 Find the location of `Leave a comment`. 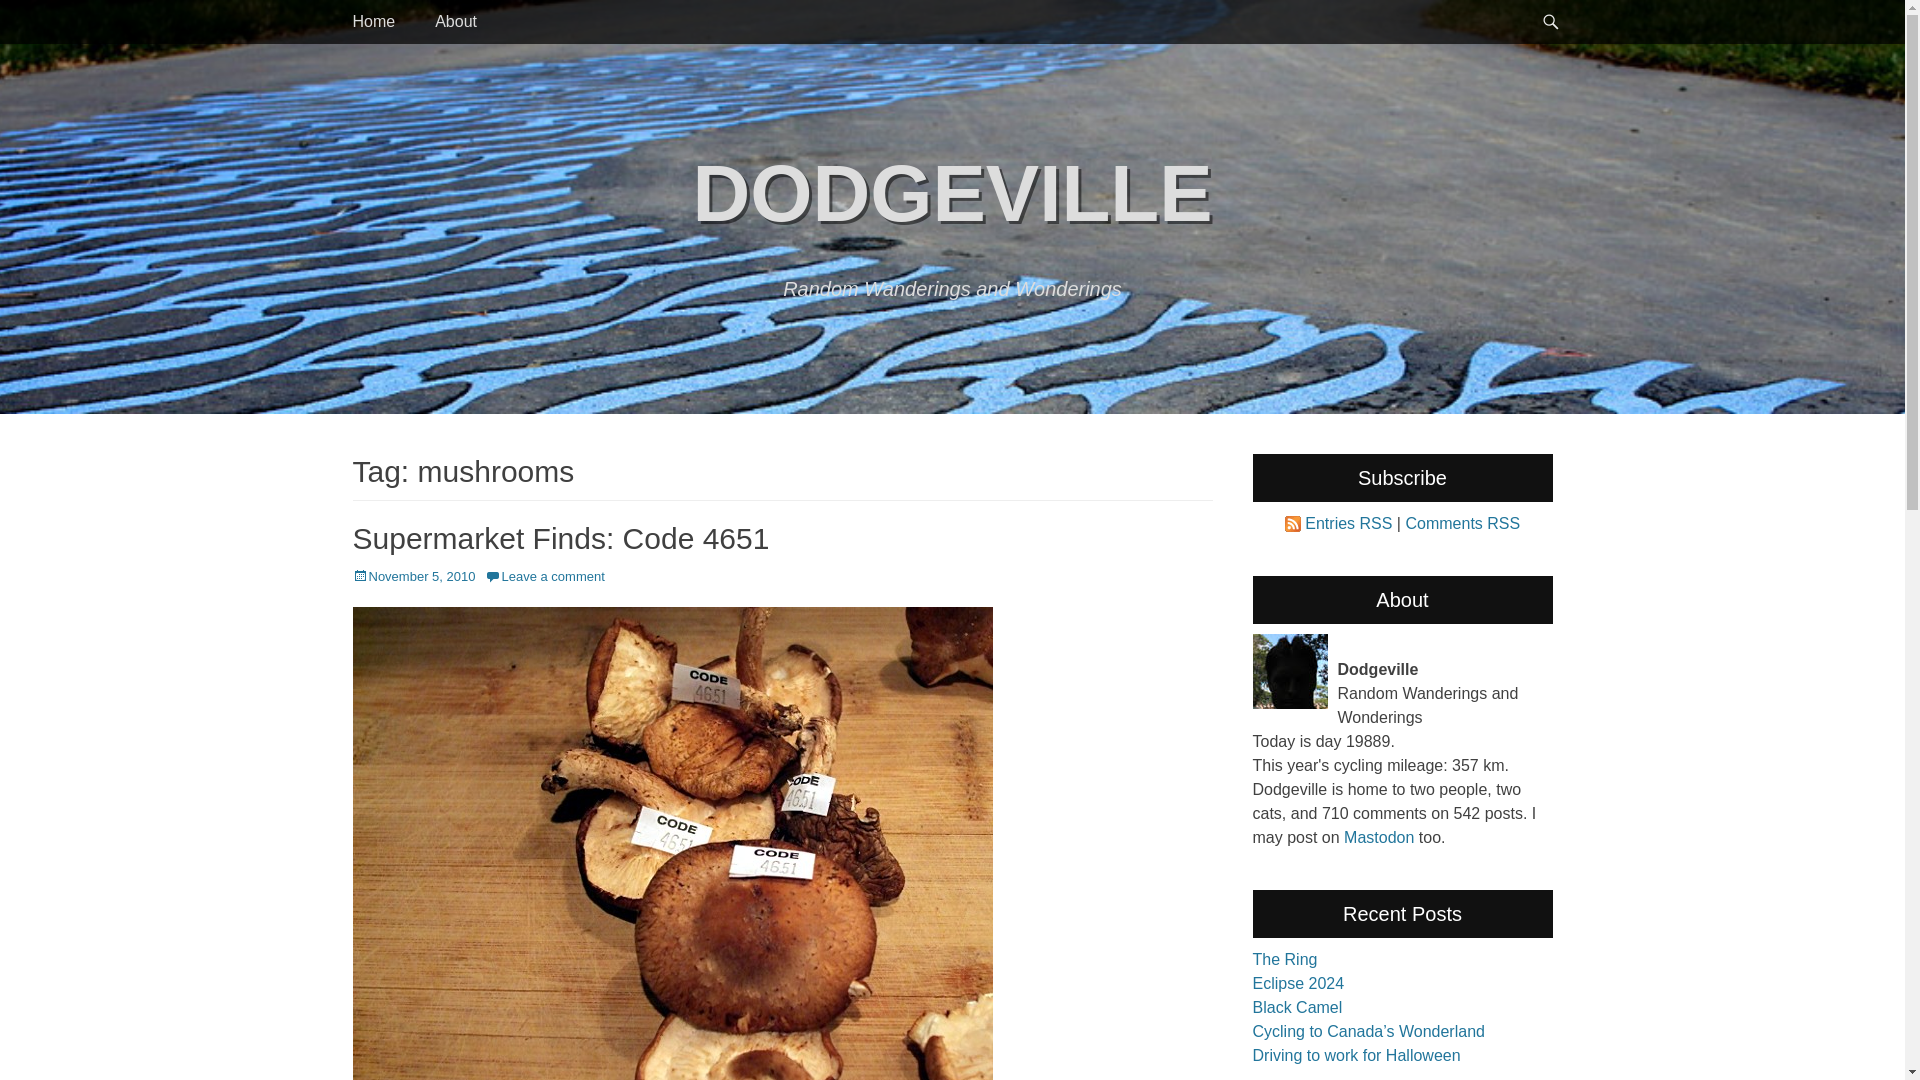

Leave a comment is located at coordinates (544, 576).